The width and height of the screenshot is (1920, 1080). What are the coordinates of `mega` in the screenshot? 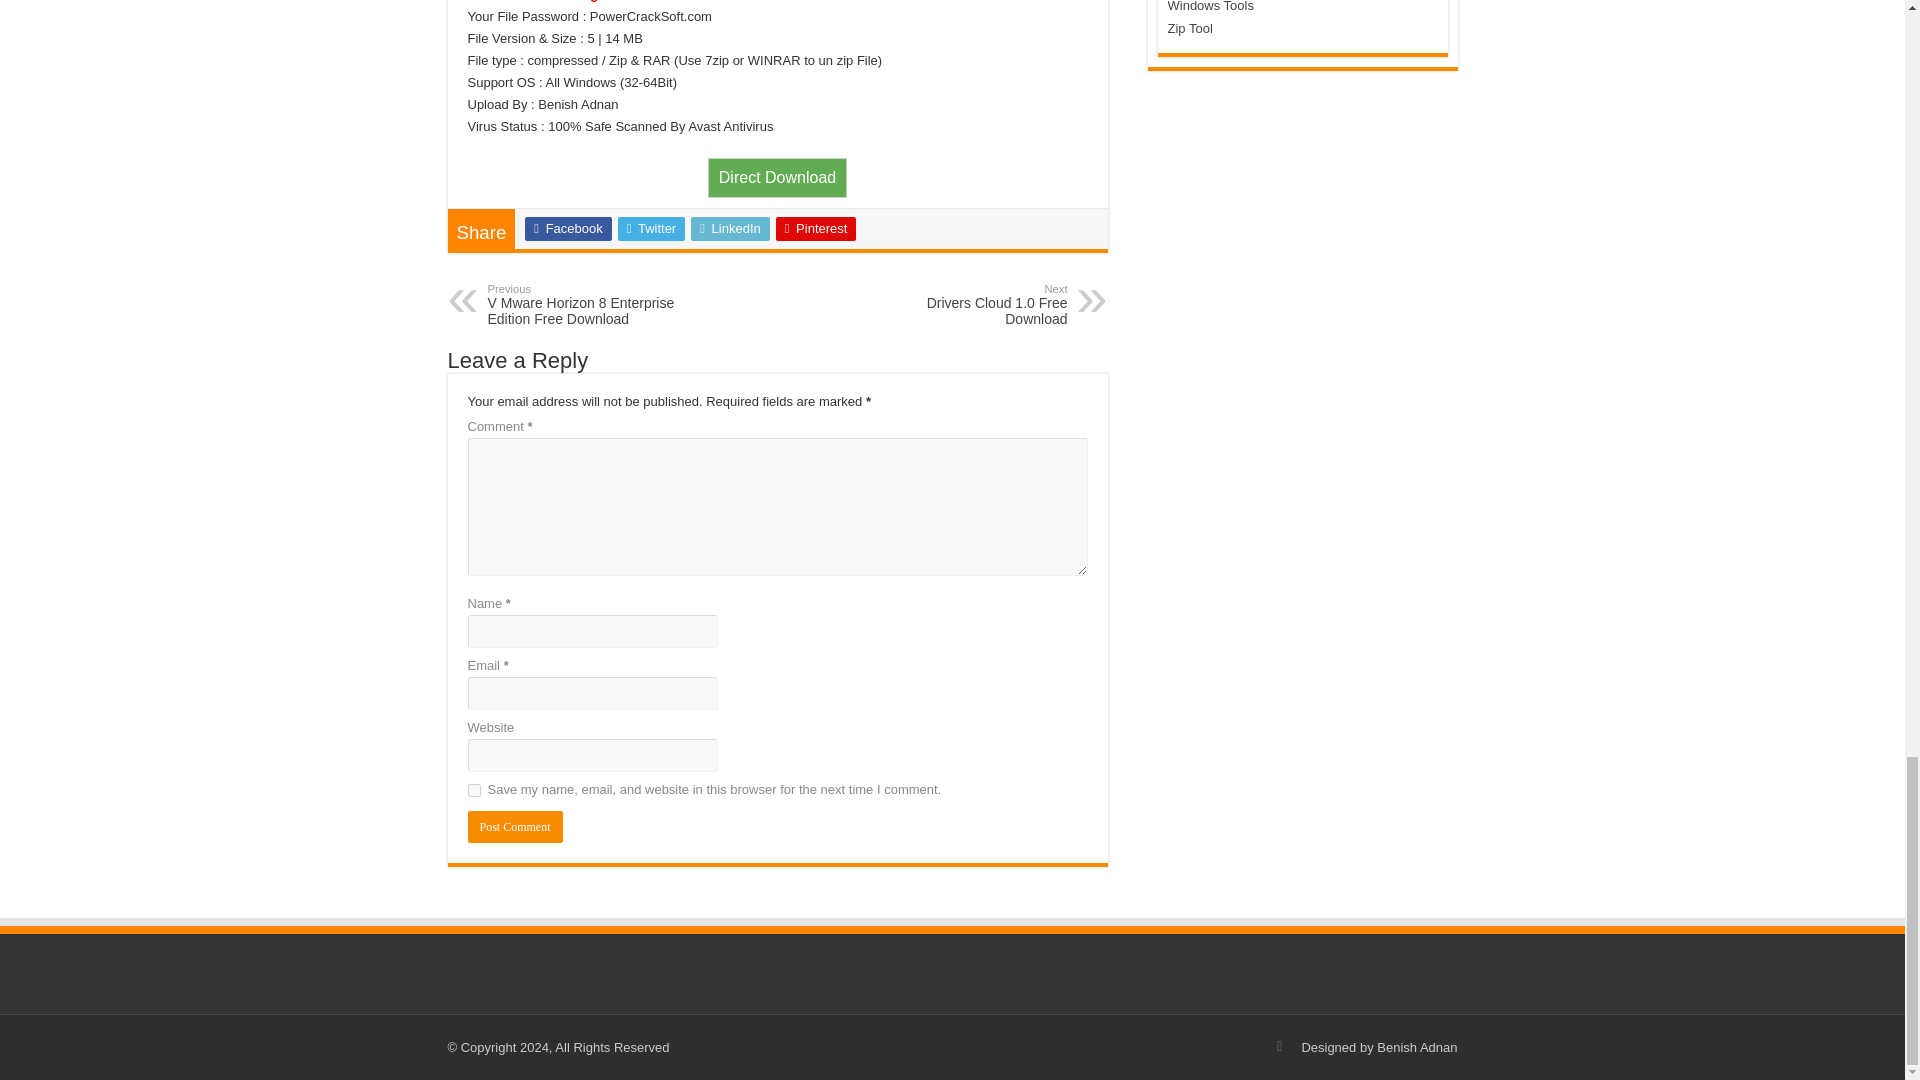 It's located at (474, 789).